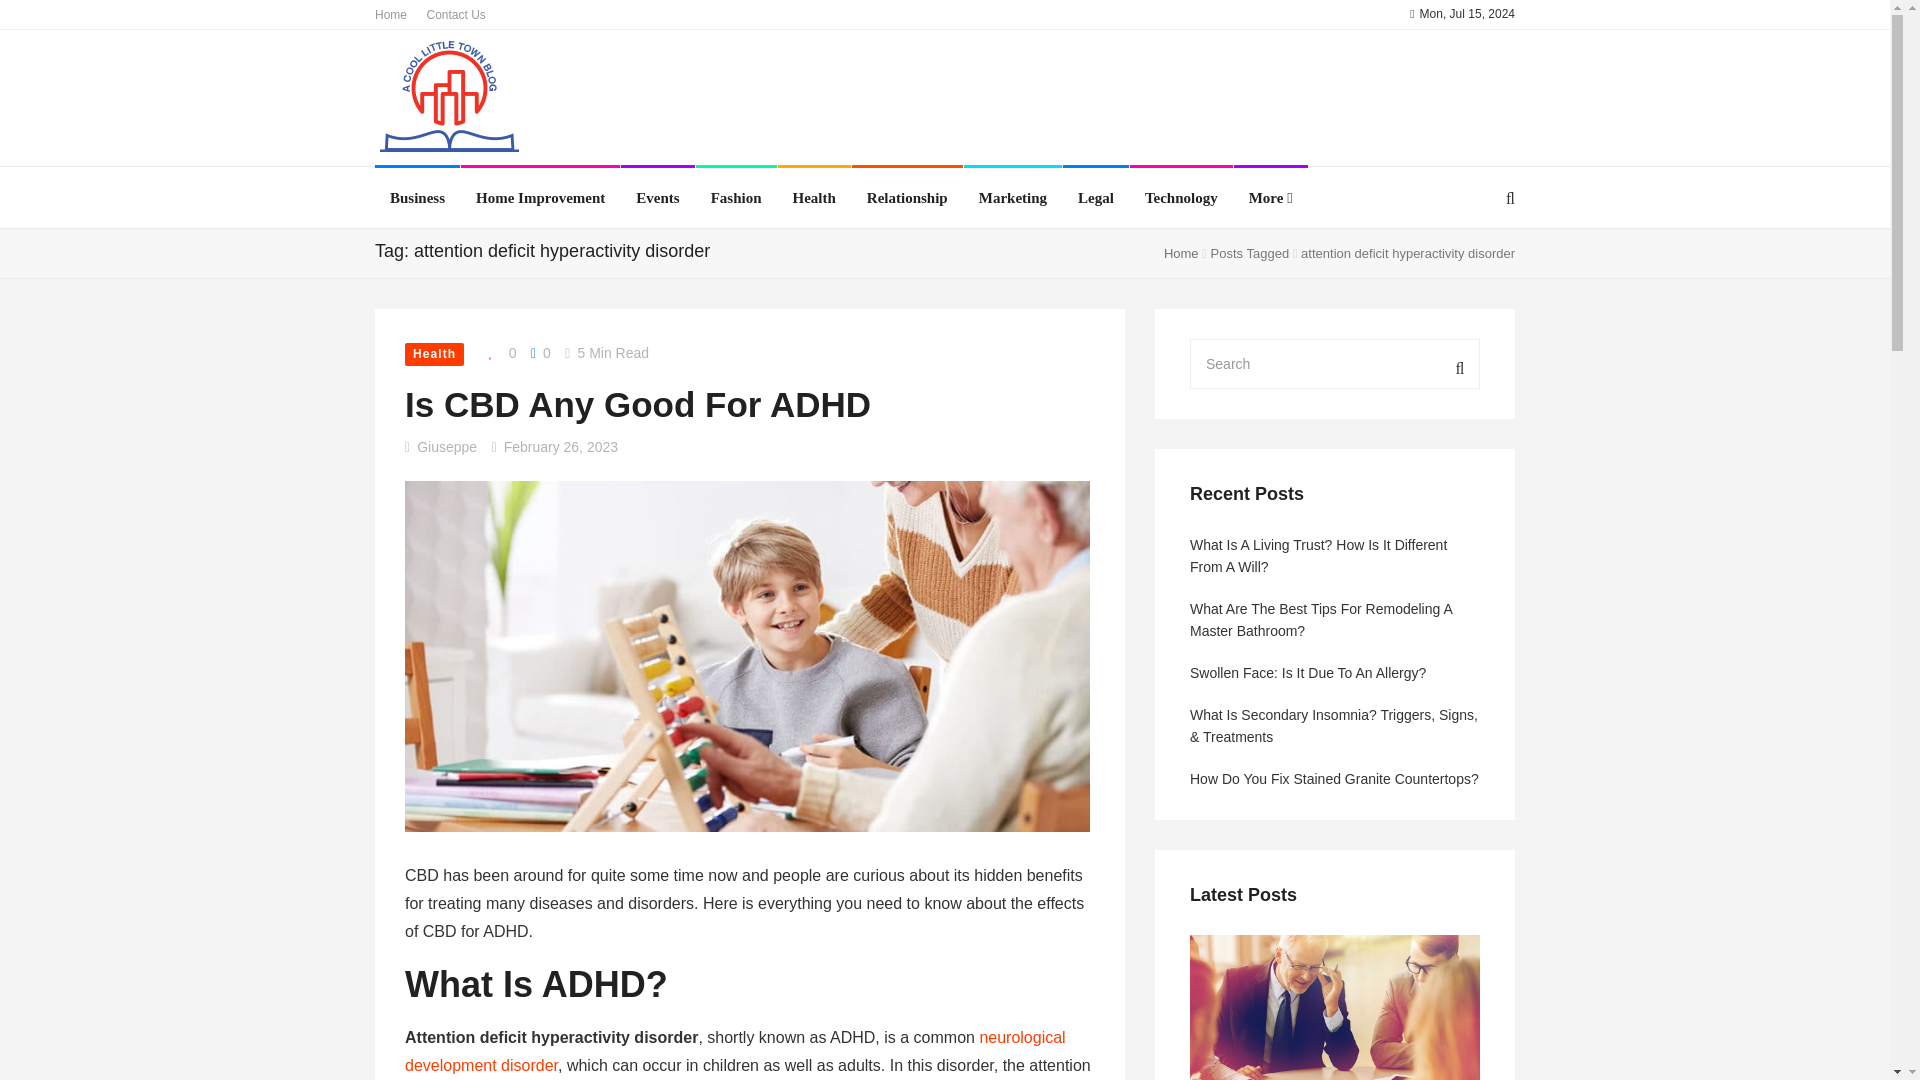 This screenshot has height=1080, width=1920. I want to click on Home, so click(1180, 254).